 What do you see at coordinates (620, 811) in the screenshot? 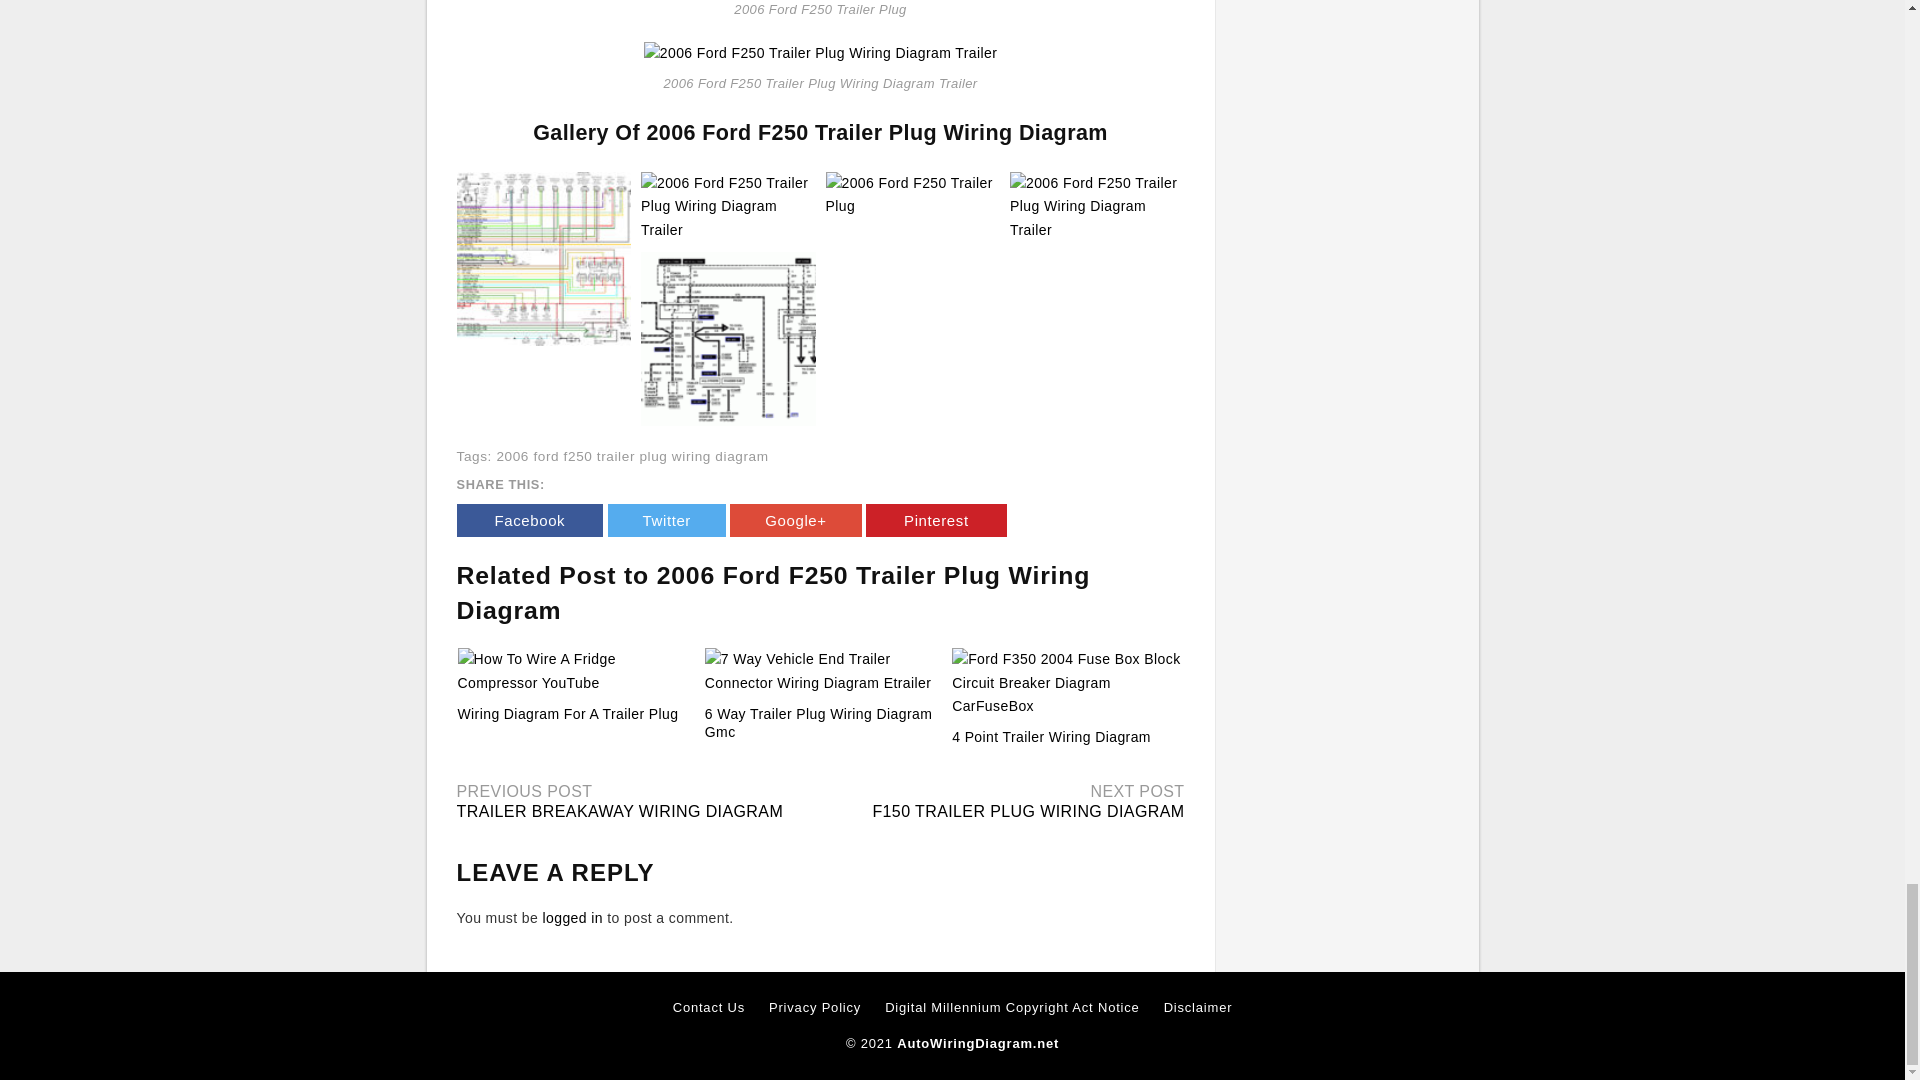
I see `TRAILER BREAKAWAY WIRING DIAGRAM` at bounding box center [620, 811].